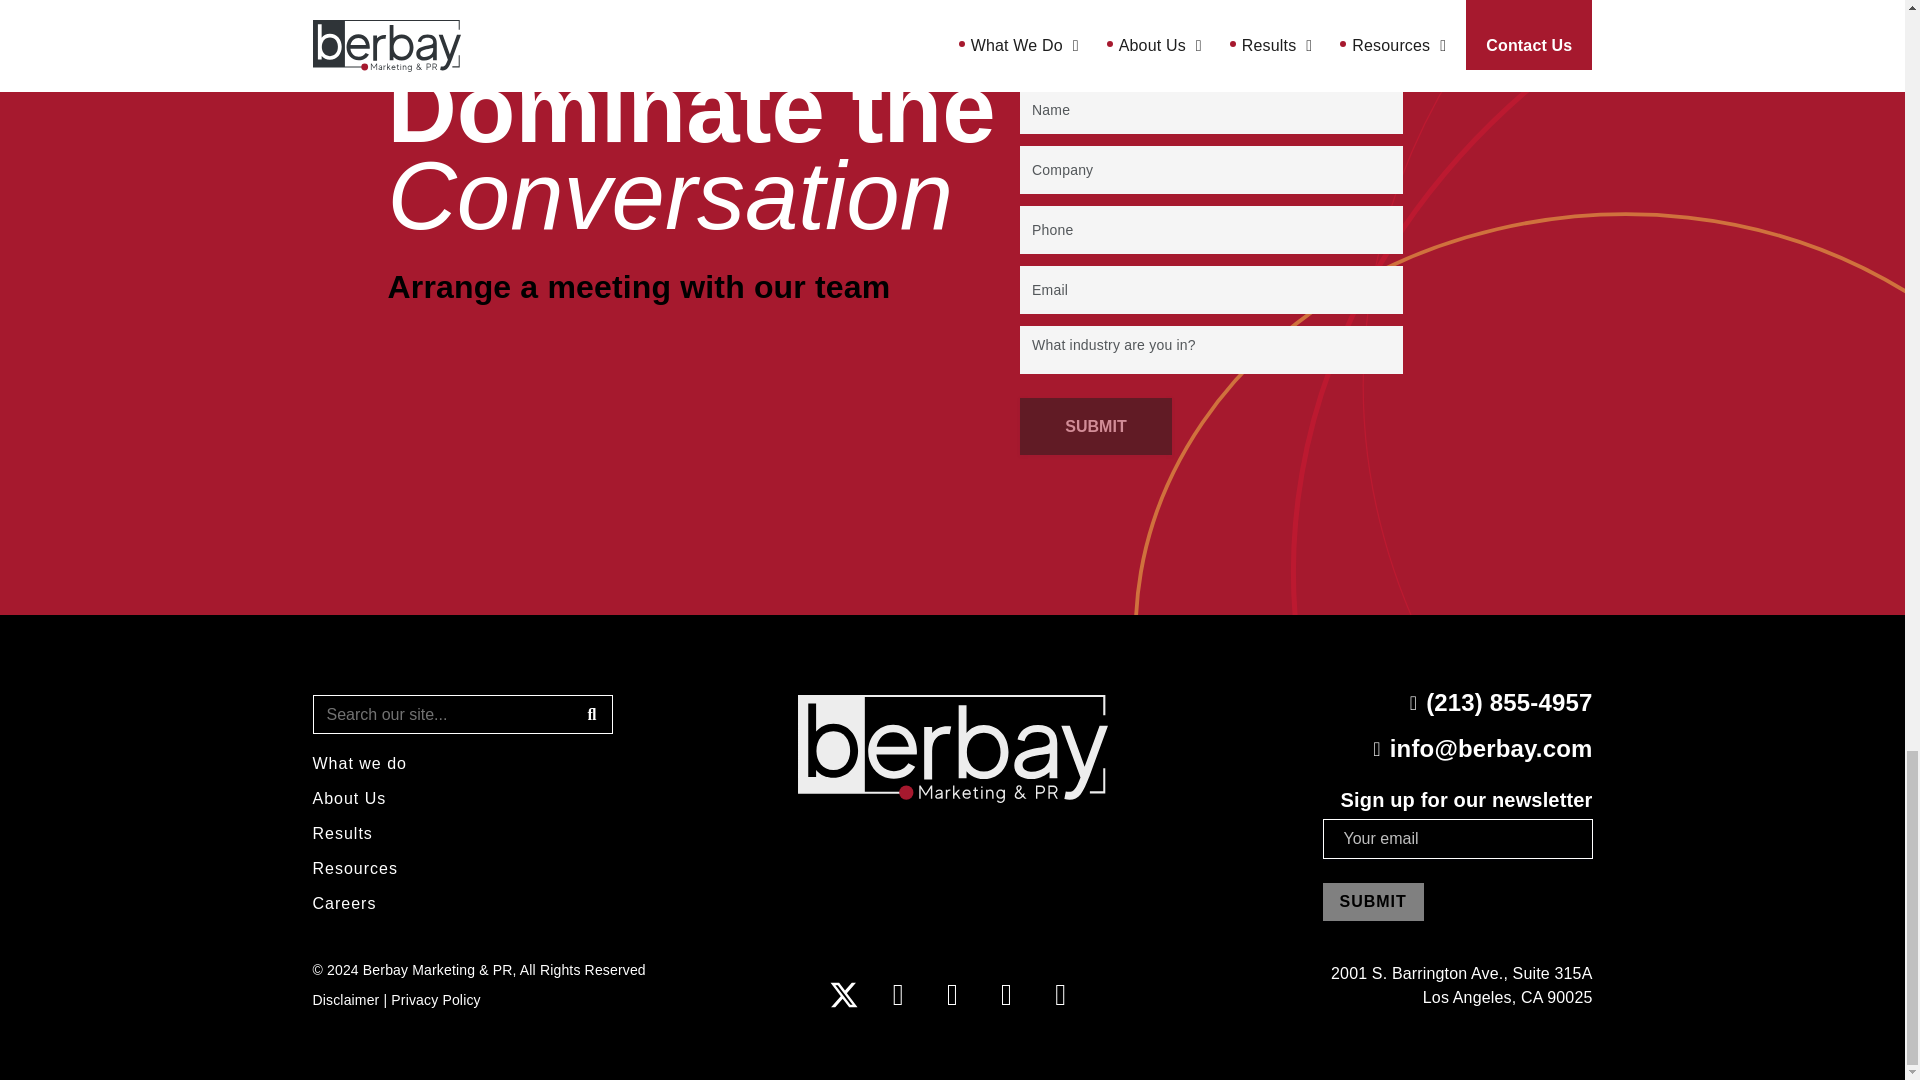  What do you see at coordinates (1372, 902) in the screenshot?
I see `Submit` at bounding box center [1372, 902].